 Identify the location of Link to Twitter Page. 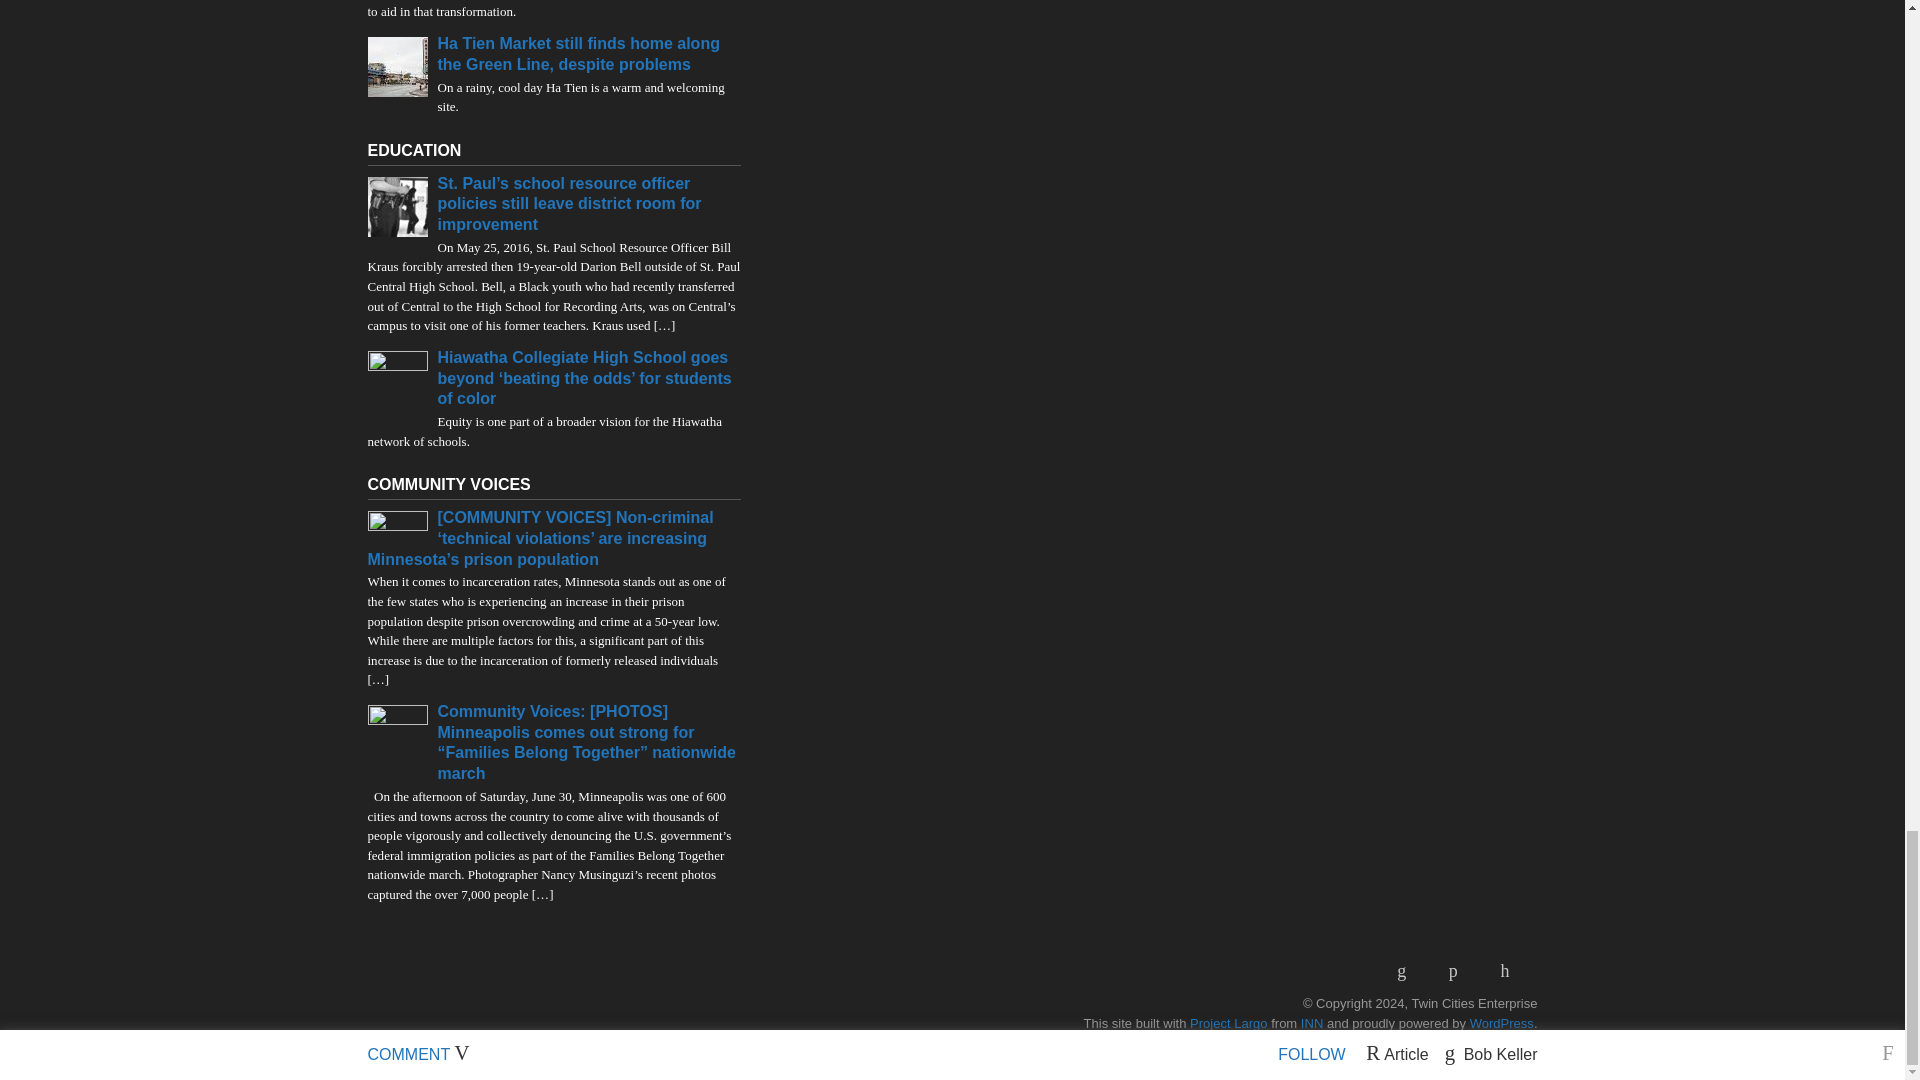
(1512, 970).